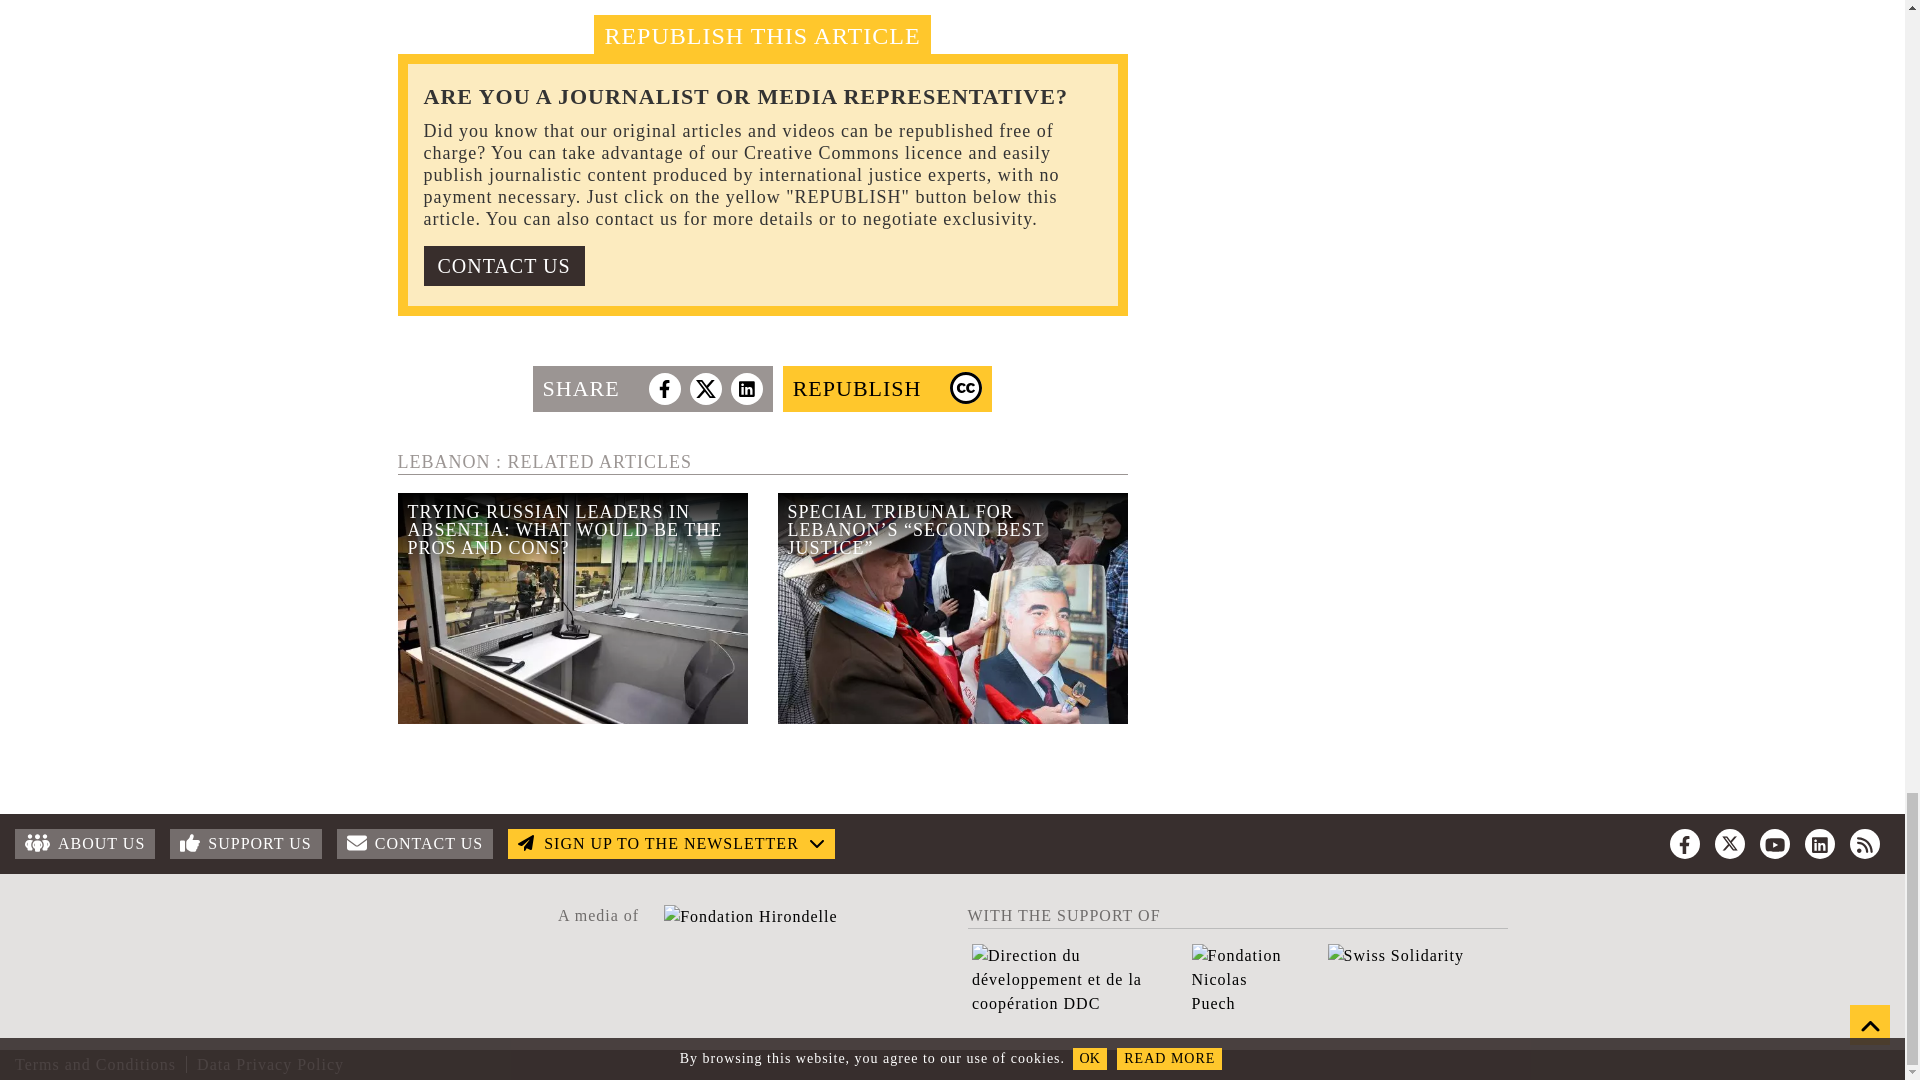 The image size is (1920, 1080). What do you see at coordinates (1820, 844) in the screenshot?
I see `LinkedIn` at bounding box center [1820, 844].